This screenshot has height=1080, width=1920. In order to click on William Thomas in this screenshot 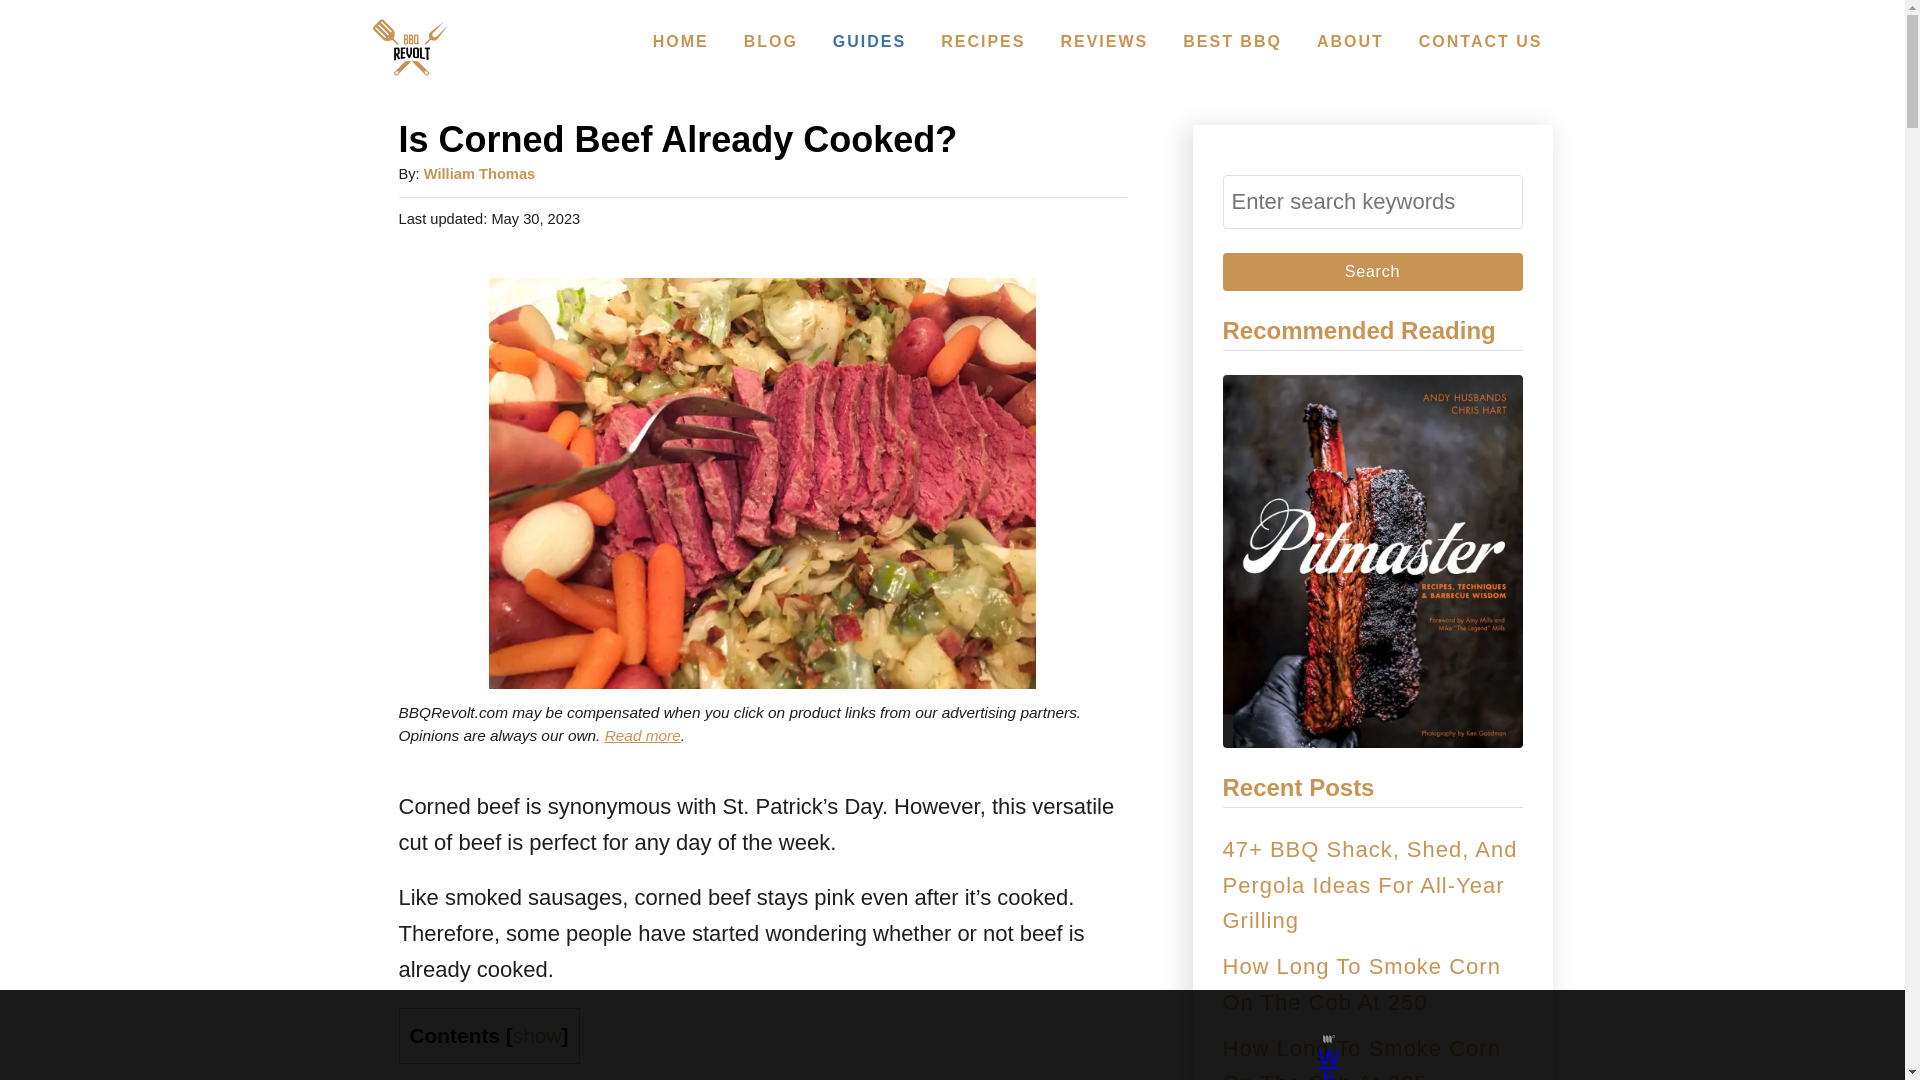, I will do `click(480, 174)`.